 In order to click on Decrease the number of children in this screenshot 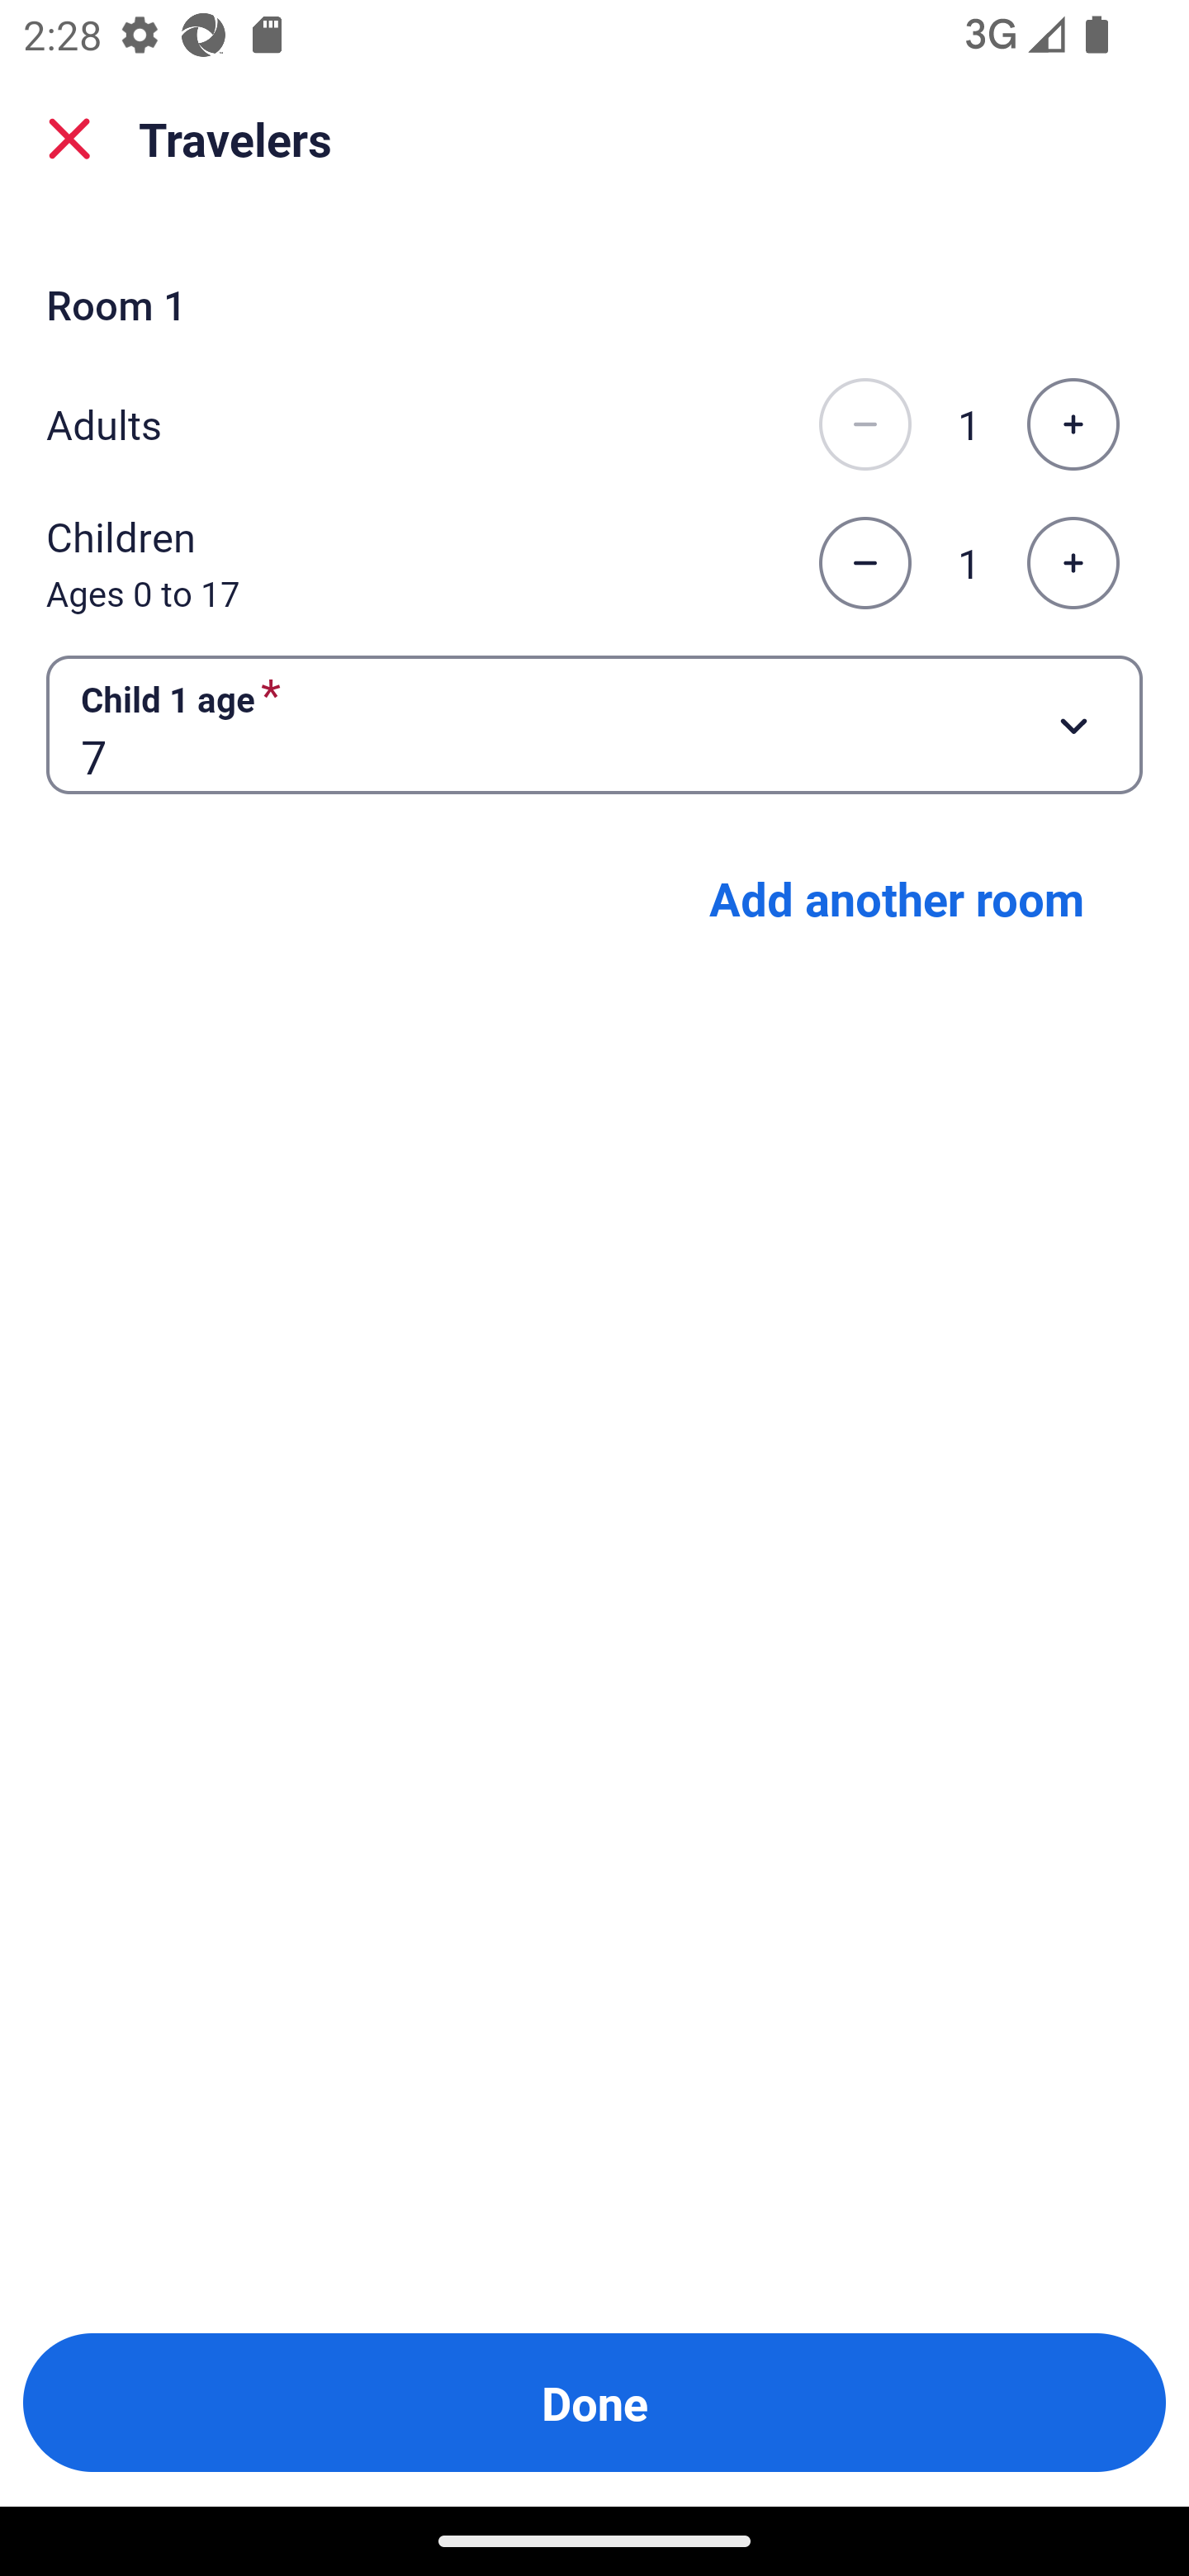, I will do `click(865, 564)`.